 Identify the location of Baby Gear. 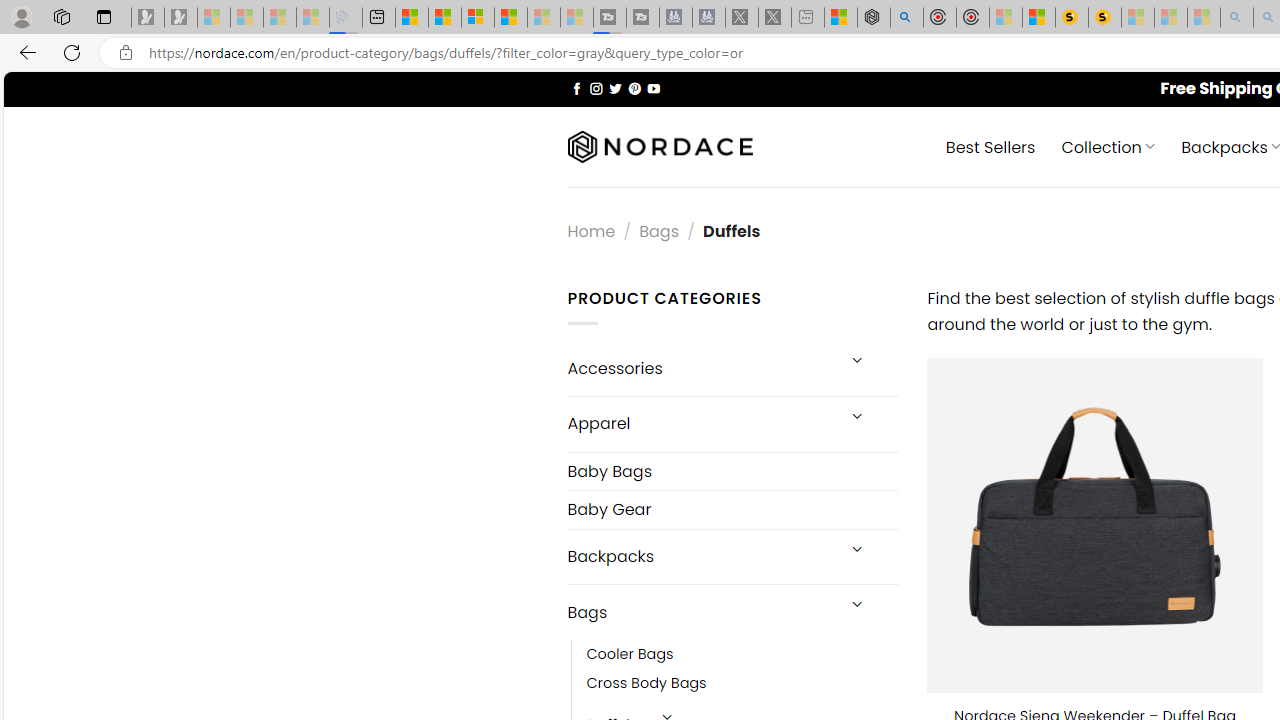
(732, 510).